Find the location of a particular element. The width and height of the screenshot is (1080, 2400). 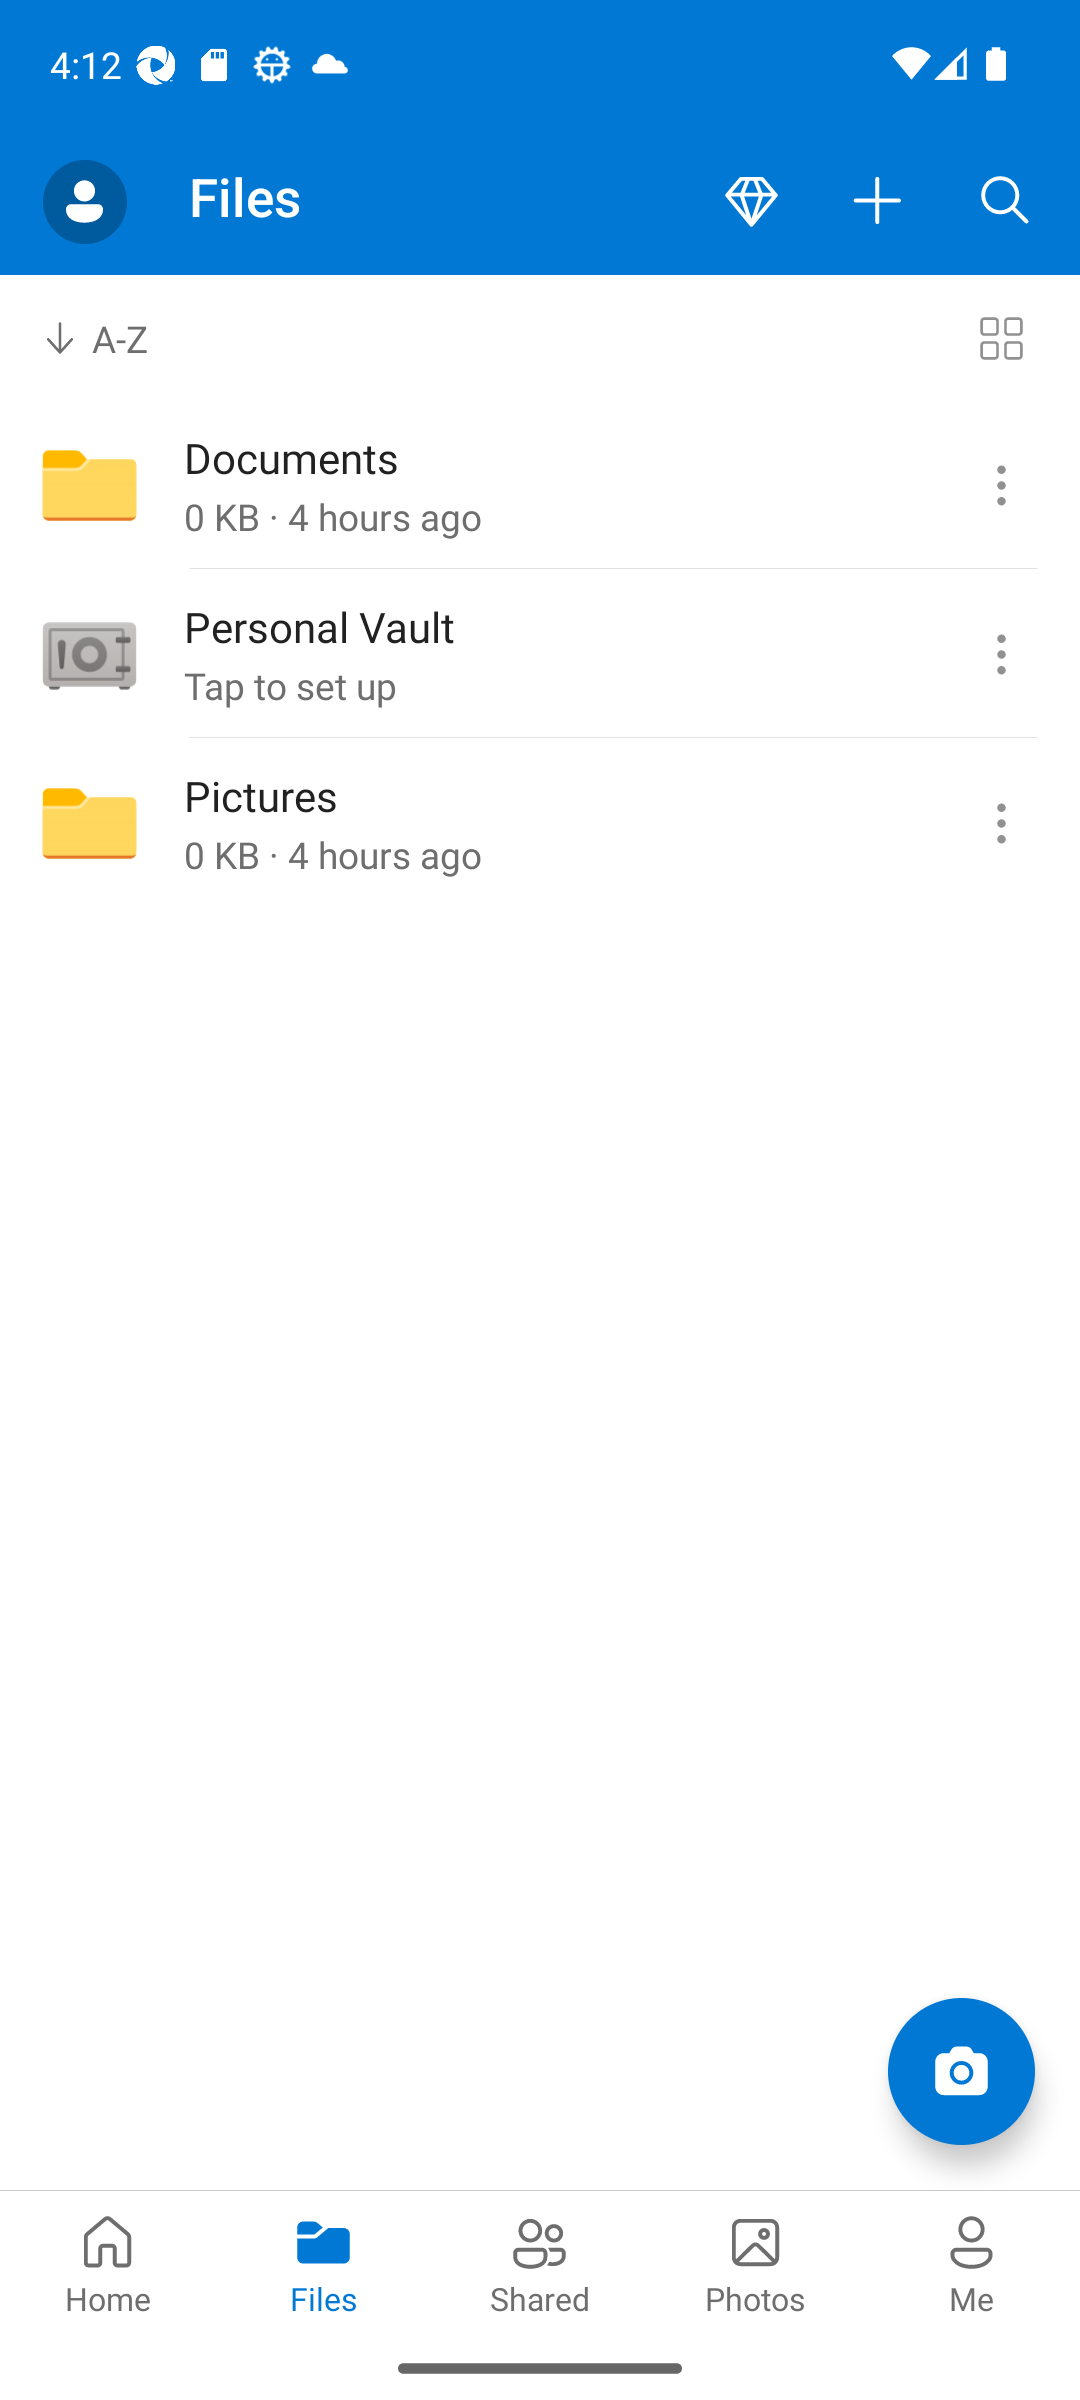

Premium button is located at coordinates (751, 202).